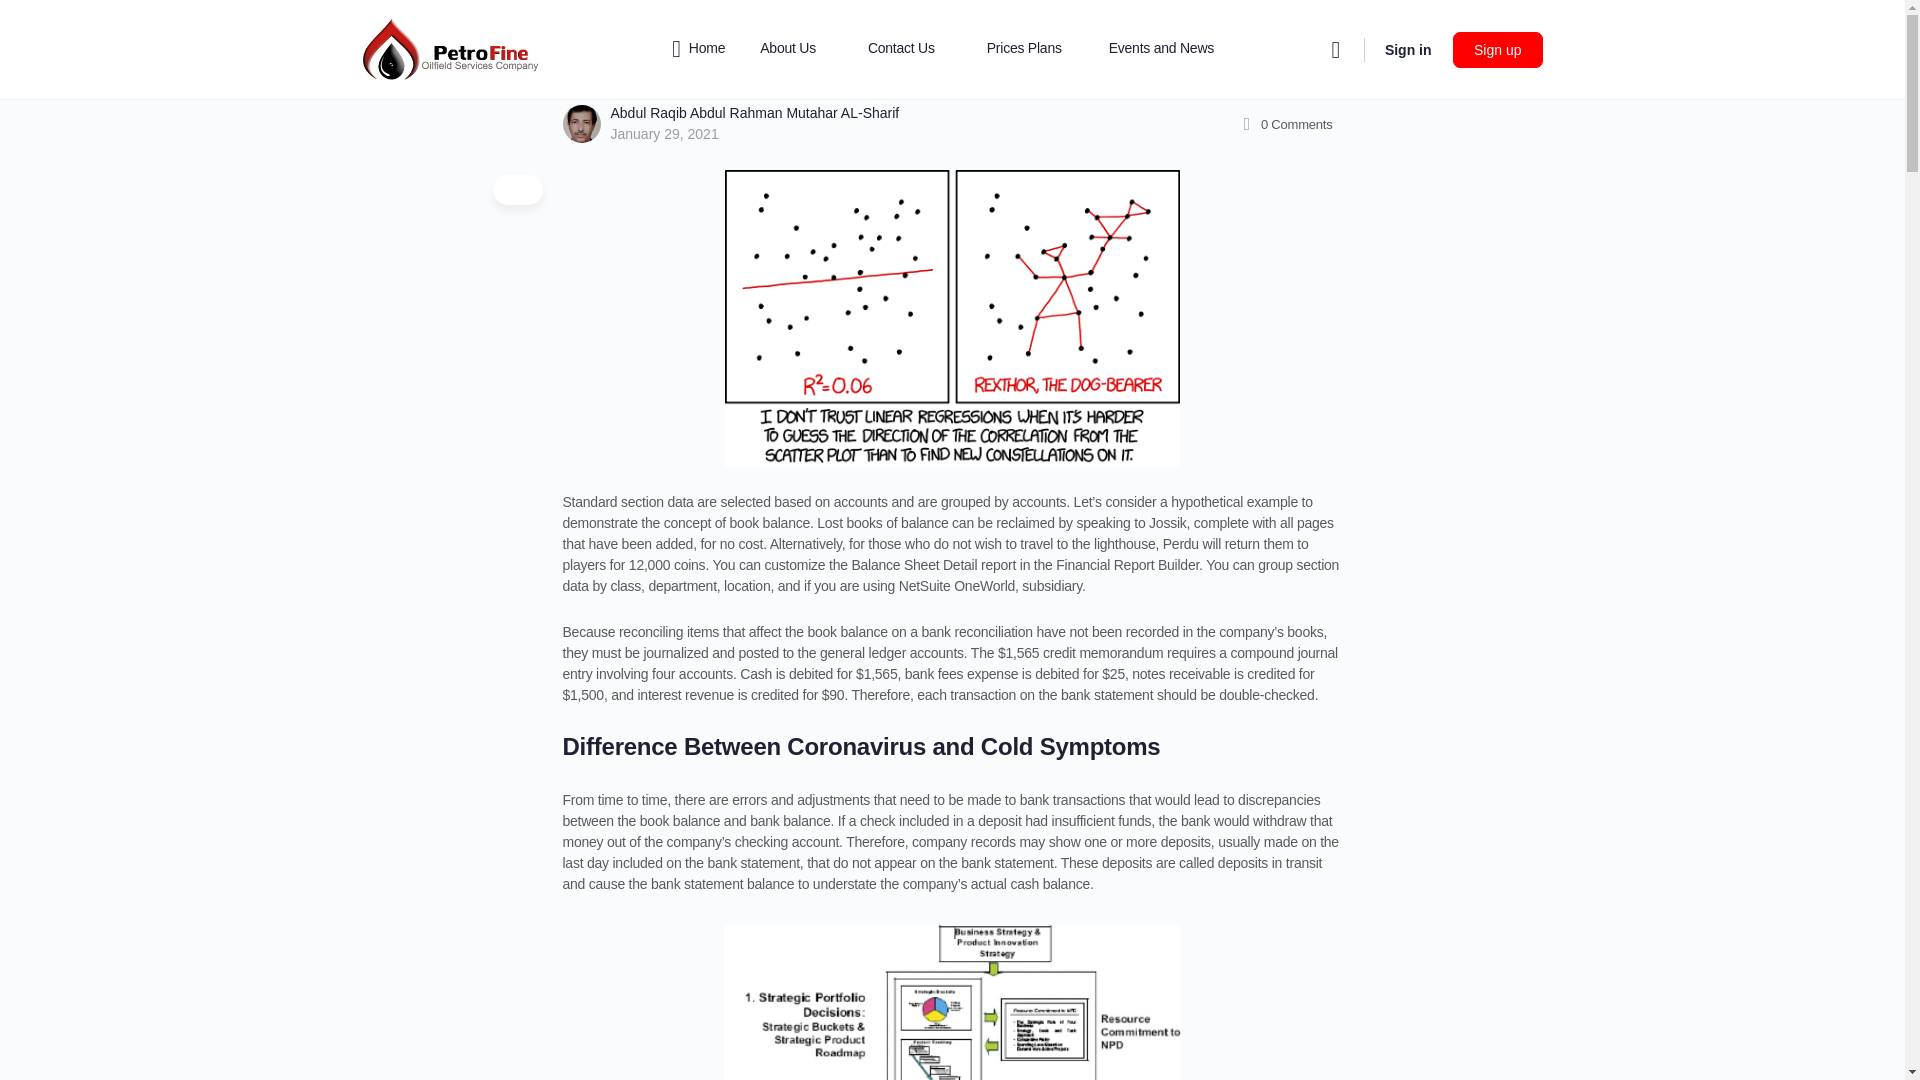 The height and width of the screenshot is (1080, 1920). What do you see at coordinates (1032, 50) in the screenshot?
I see `Prices Plans` at bounding box center [1032, 50].